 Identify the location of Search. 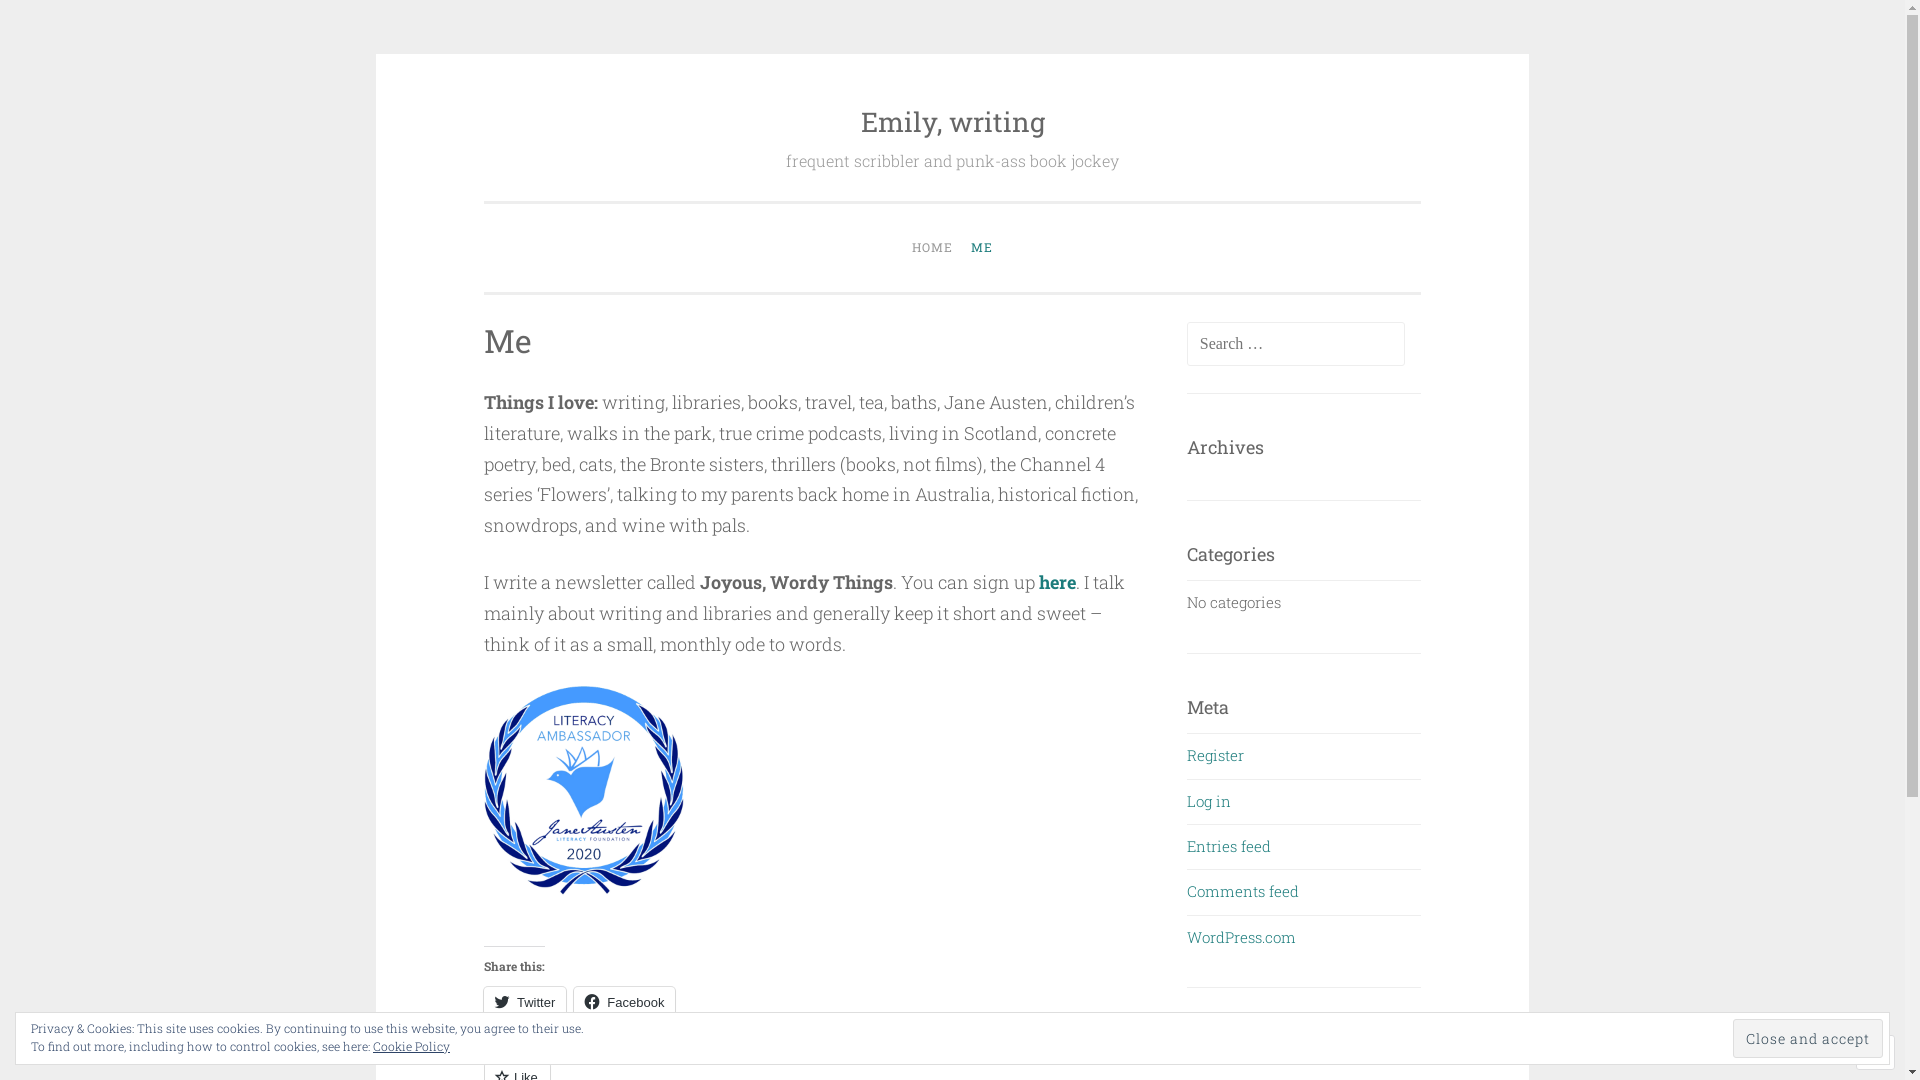
(52, 24).